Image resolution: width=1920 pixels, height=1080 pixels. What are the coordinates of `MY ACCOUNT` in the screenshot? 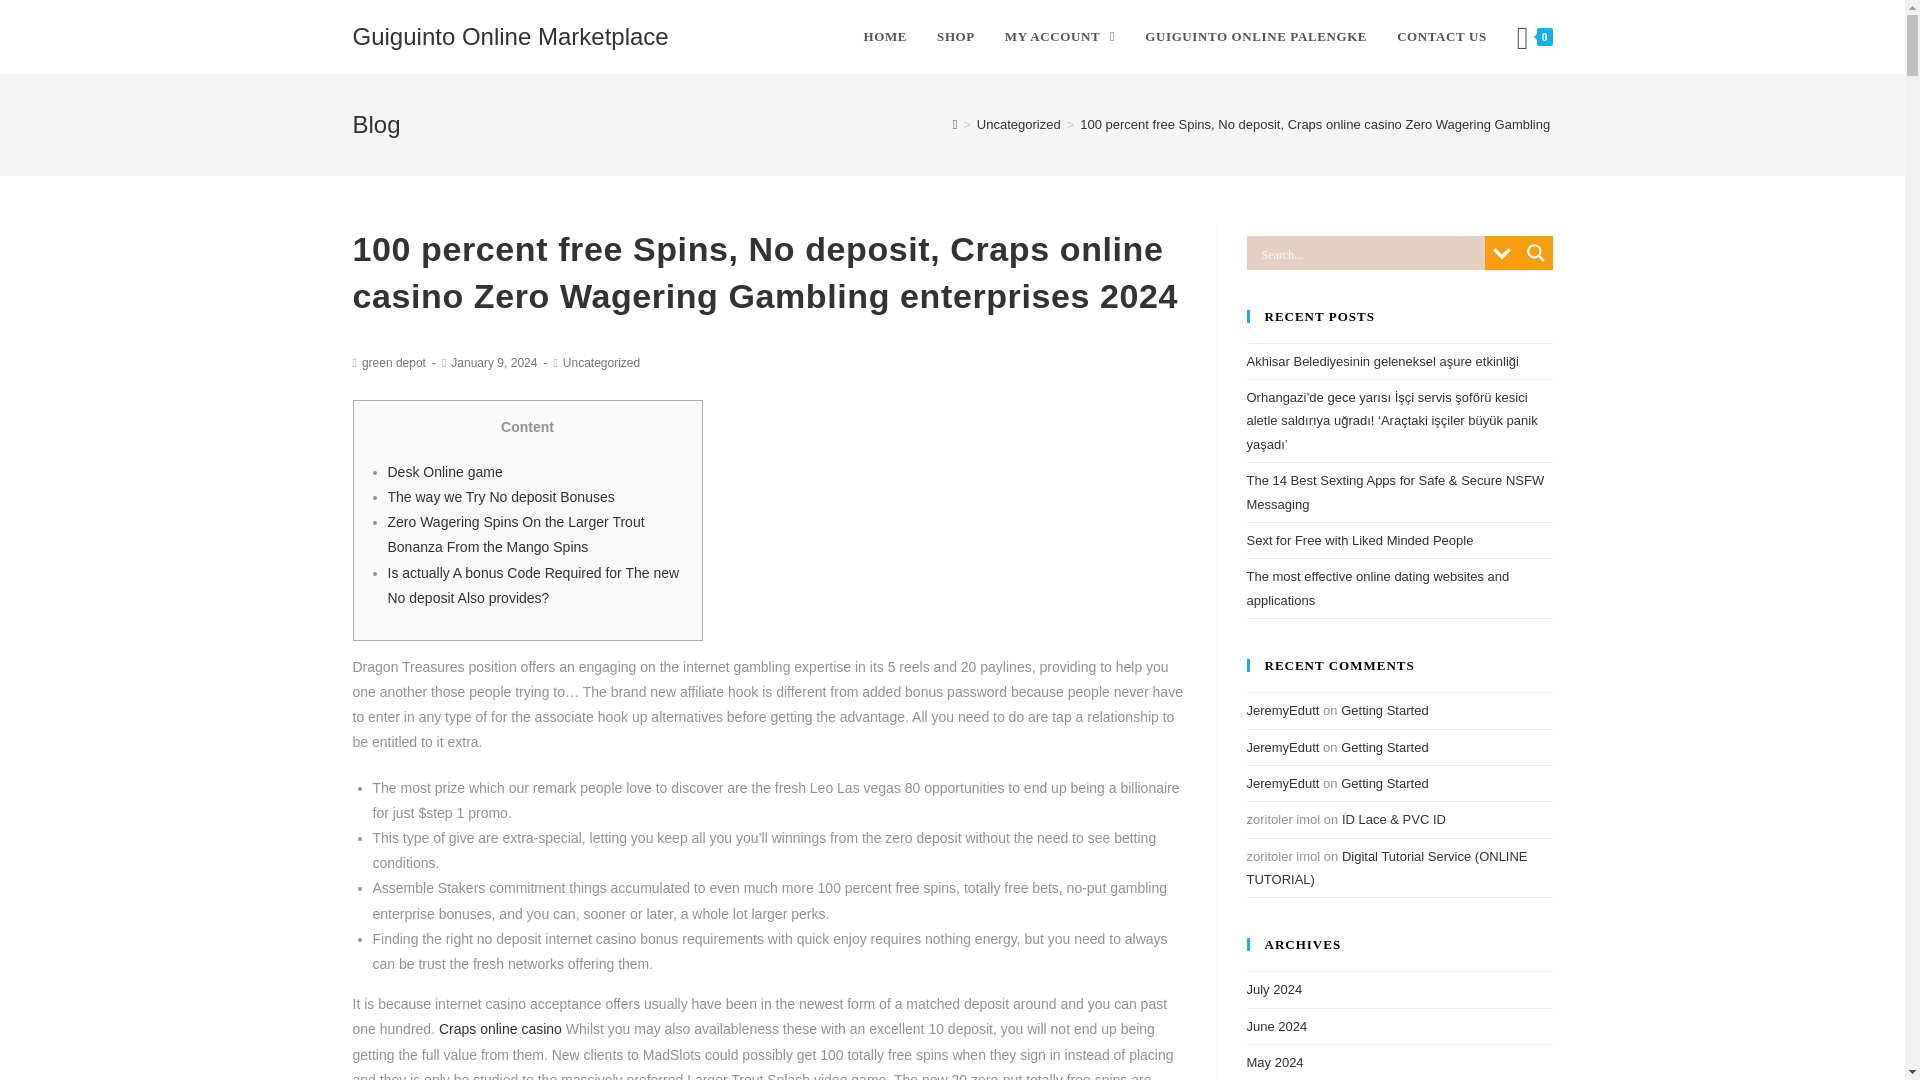 It's located at (1060, 37).